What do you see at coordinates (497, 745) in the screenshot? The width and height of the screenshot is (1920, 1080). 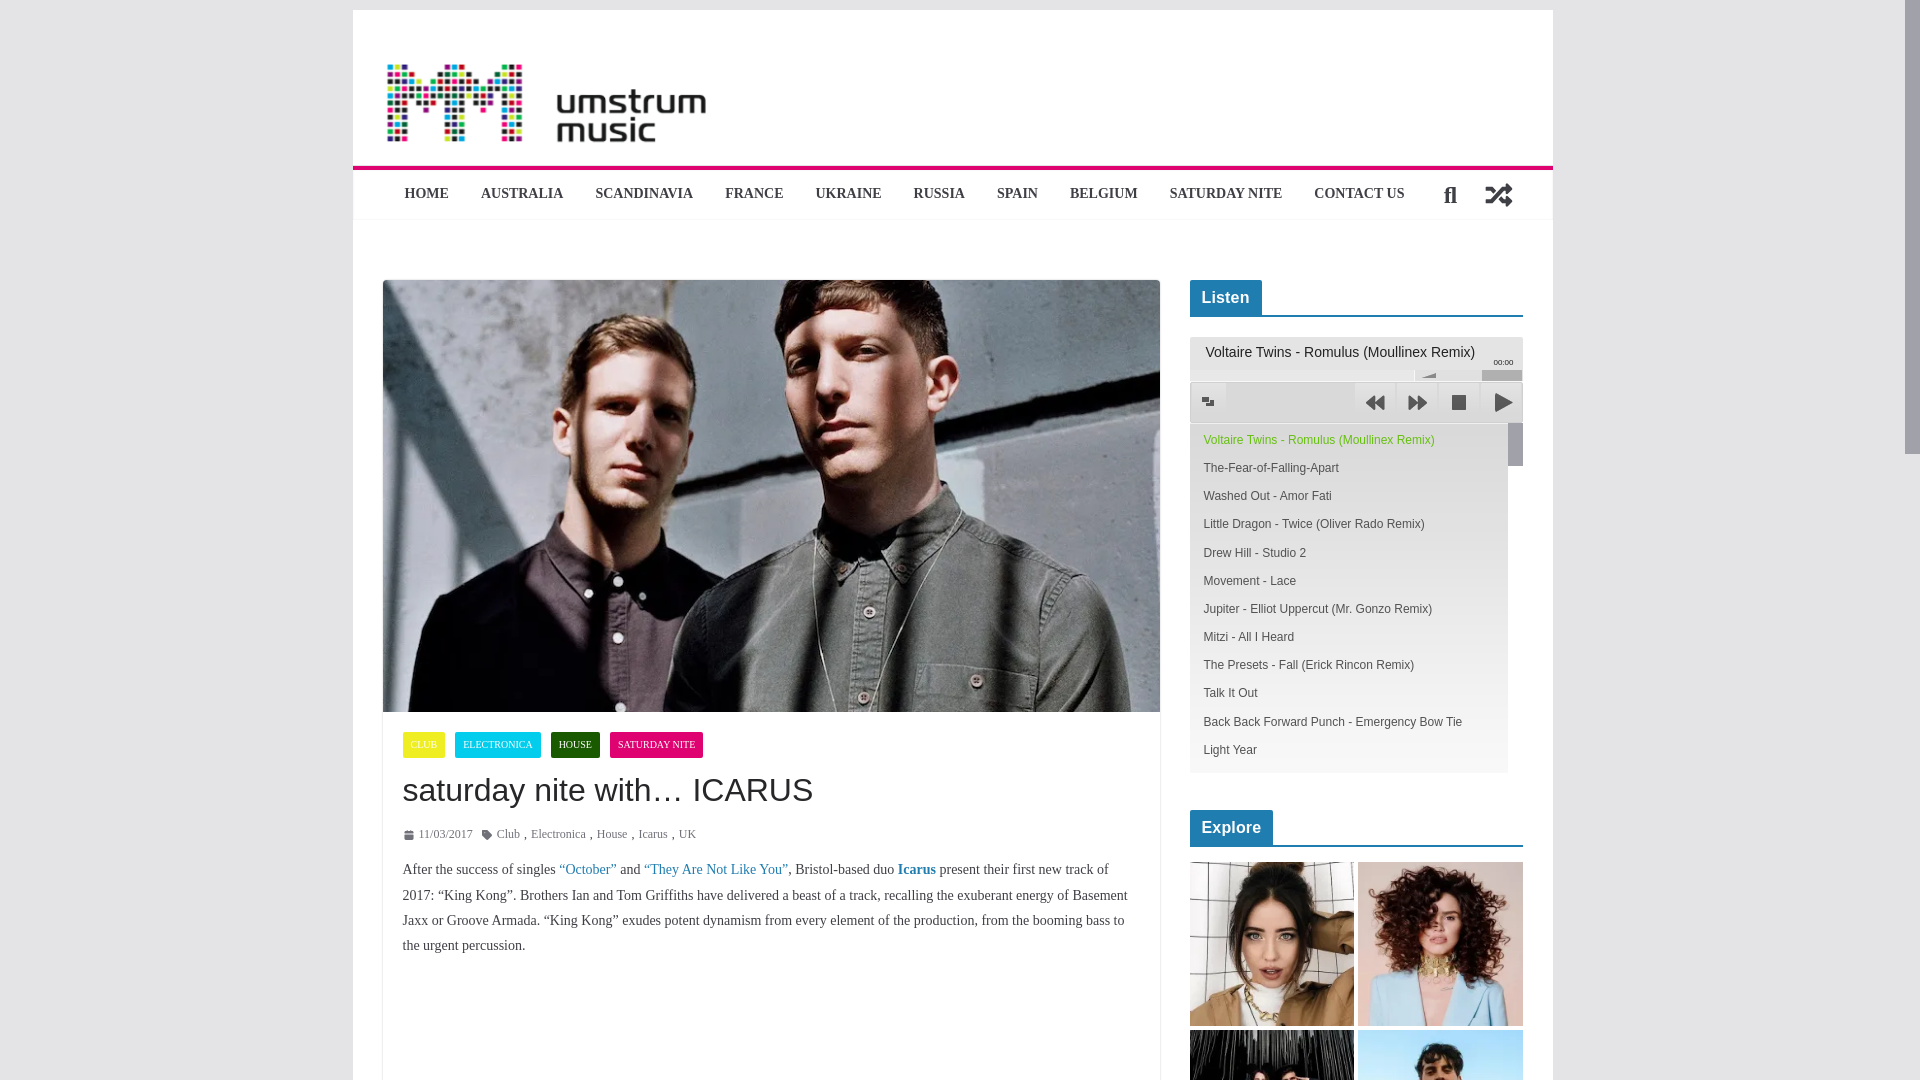 I see `ELECTRONICA` at bounding box center [497, 745].